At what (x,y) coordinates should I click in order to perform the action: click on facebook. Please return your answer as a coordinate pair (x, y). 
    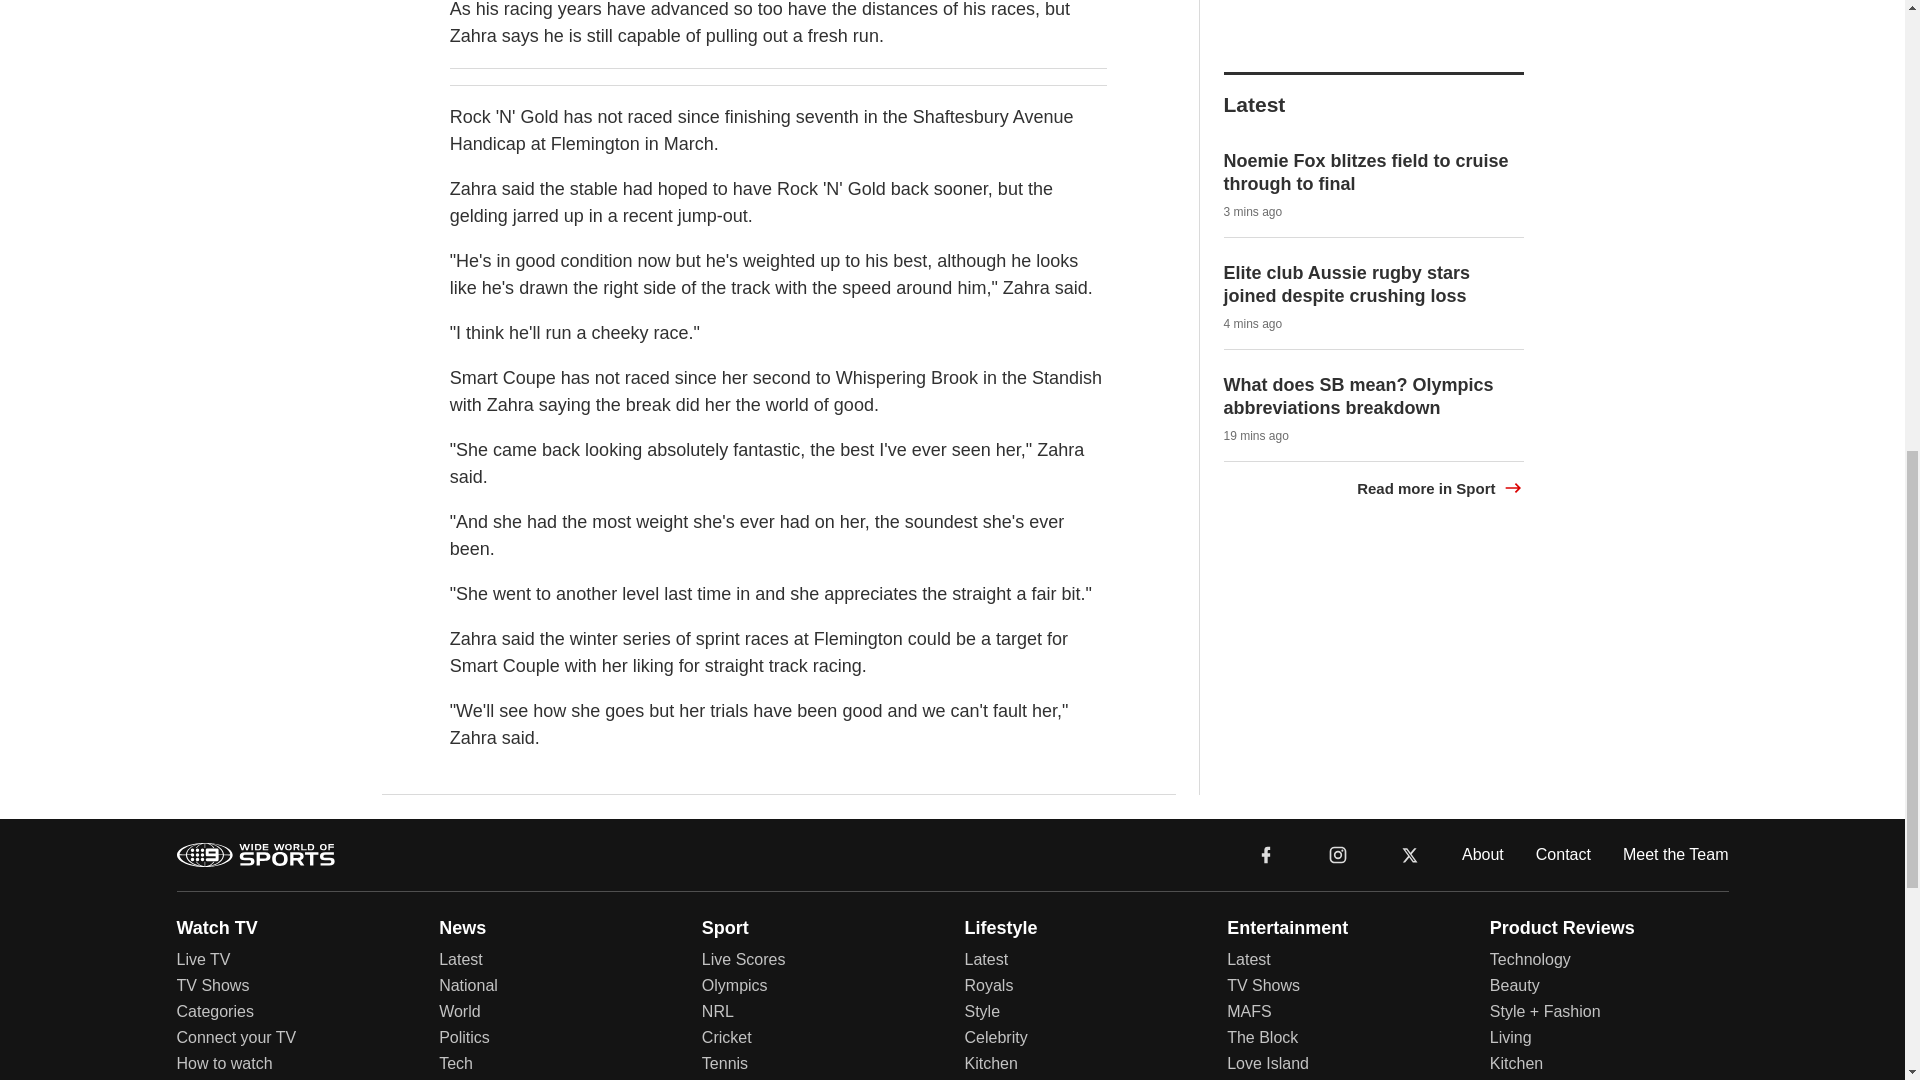
    Looking at the image, I should click on (1266, 854).